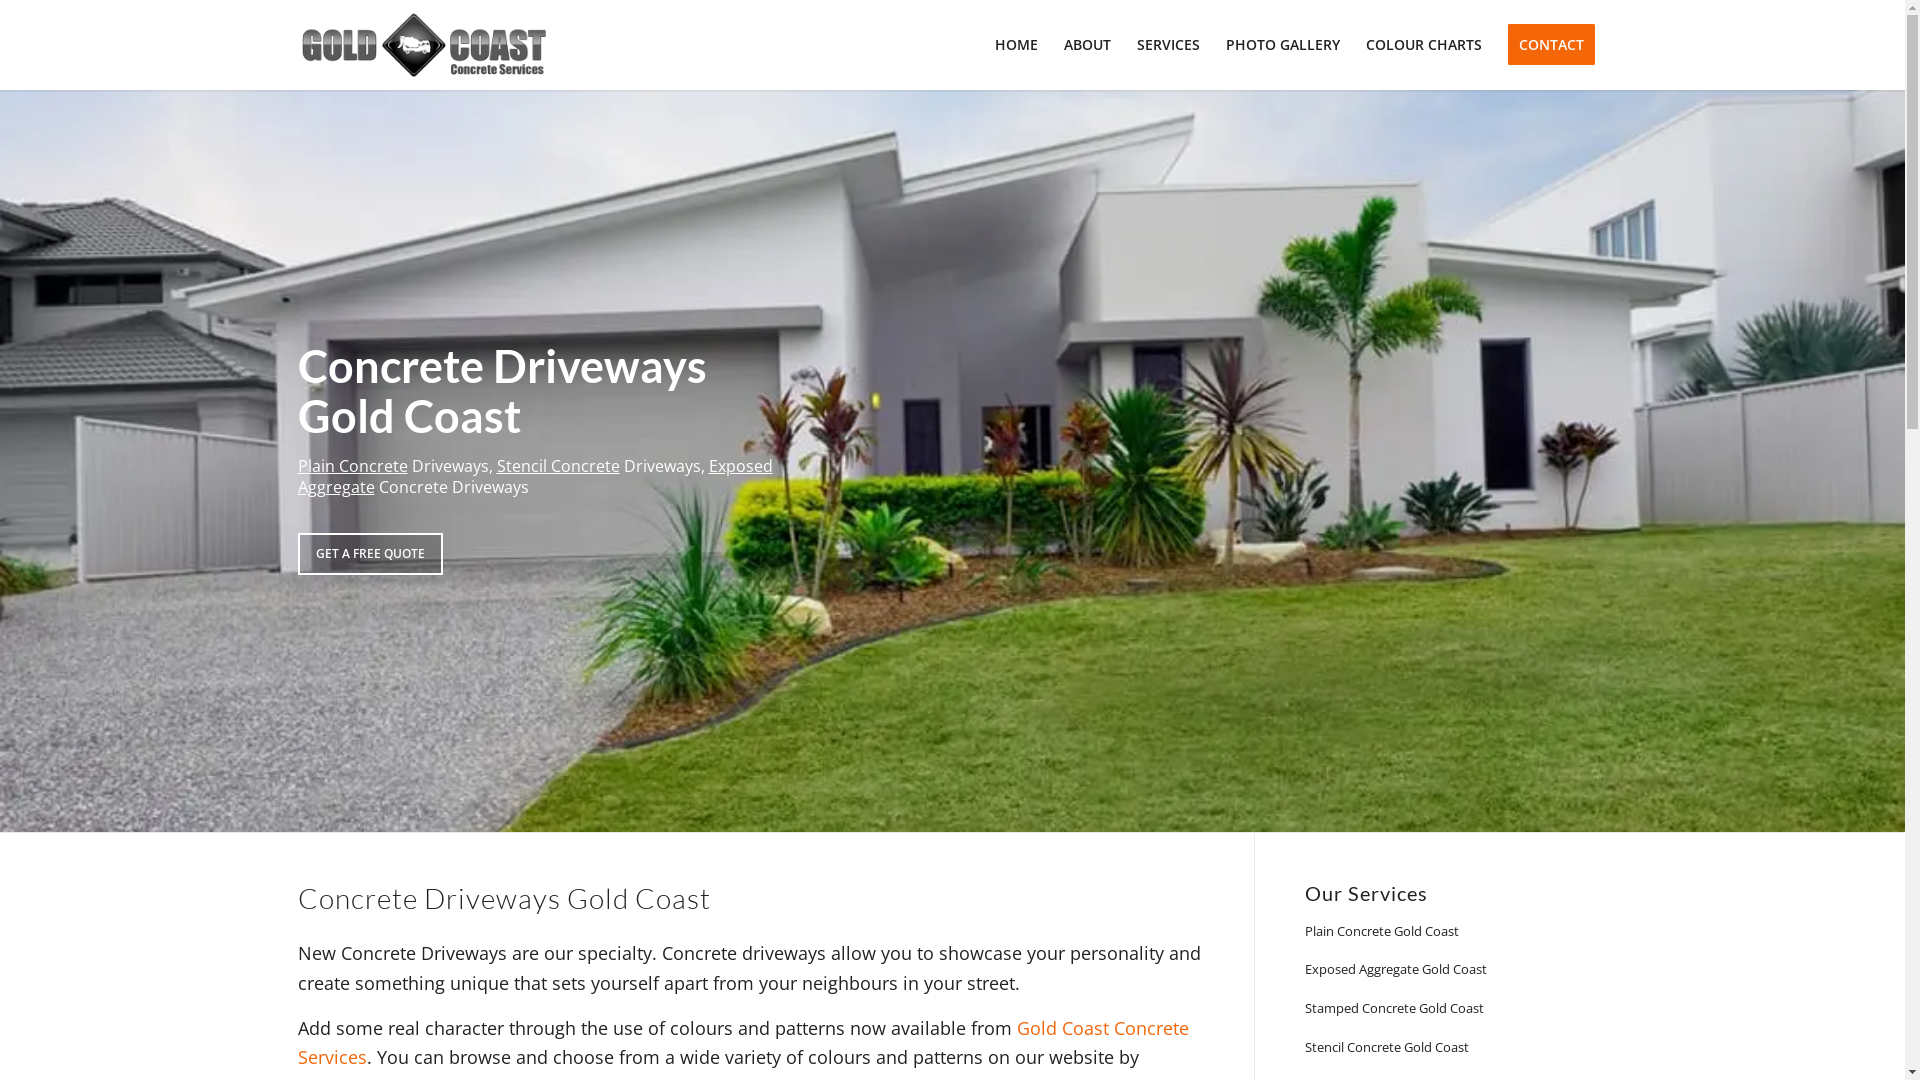 This screenshot has width=1920, height=1080. I want to click on Gold Coast Concrete Services Slider 1, so click(952, 460).